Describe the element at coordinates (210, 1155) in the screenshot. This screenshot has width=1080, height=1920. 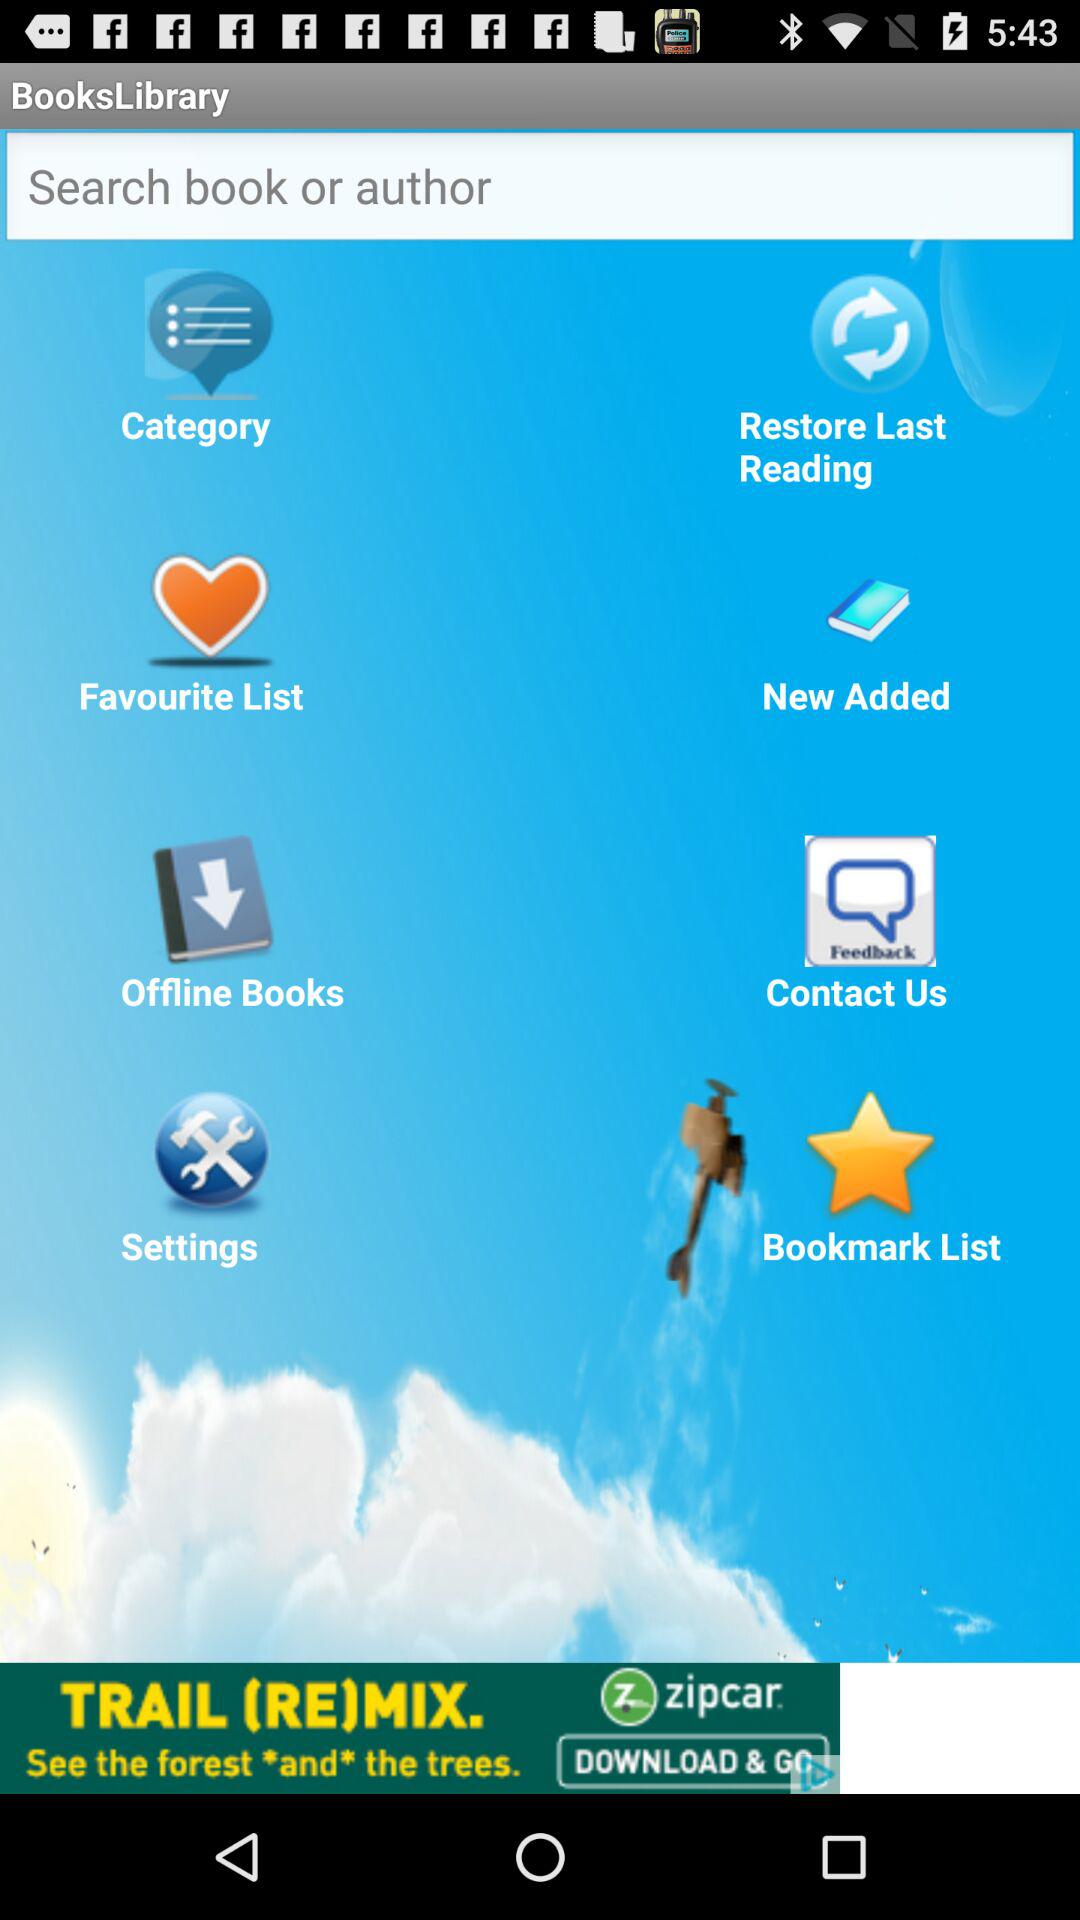
I see `settings` at that location.